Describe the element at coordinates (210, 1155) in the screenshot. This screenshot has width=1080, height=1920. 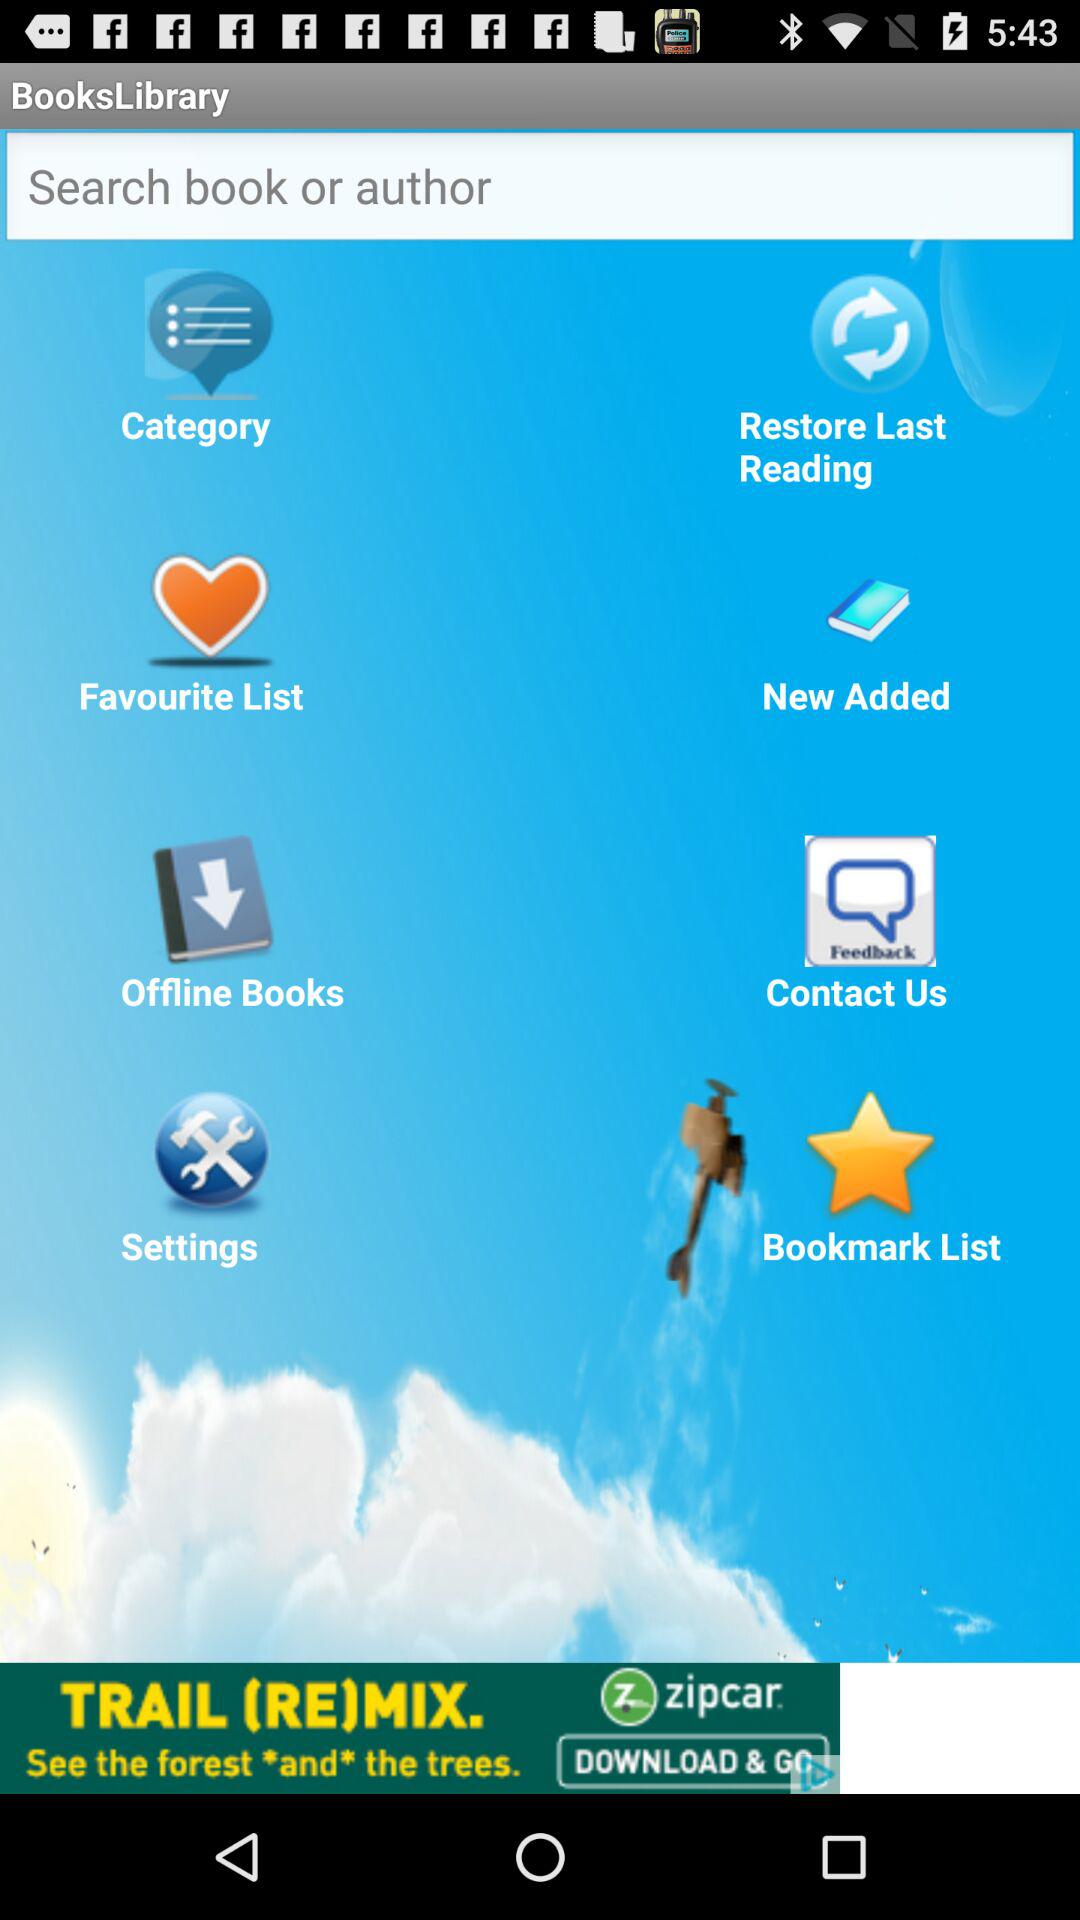
I see `settings` at that location.